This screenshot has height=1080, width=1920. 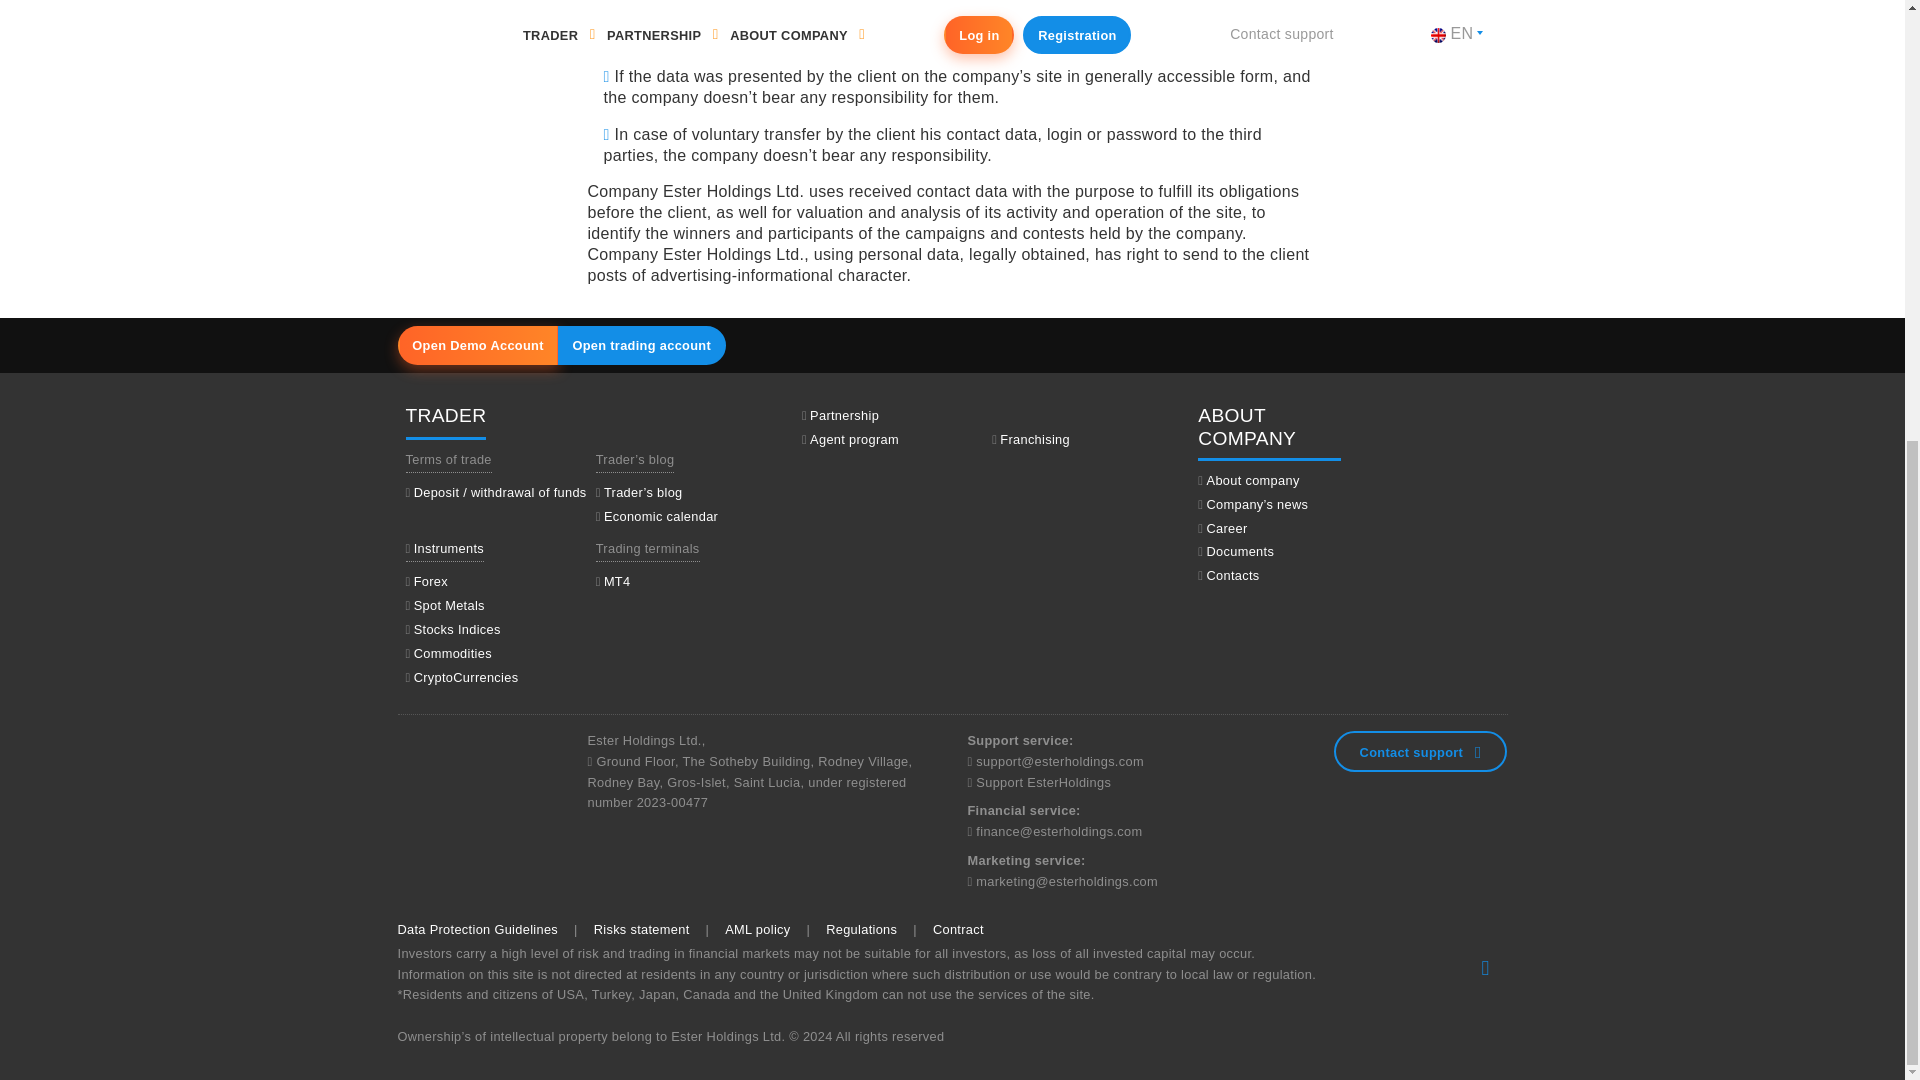 I want to click on Terms of trade, so click(x=448, y=460).